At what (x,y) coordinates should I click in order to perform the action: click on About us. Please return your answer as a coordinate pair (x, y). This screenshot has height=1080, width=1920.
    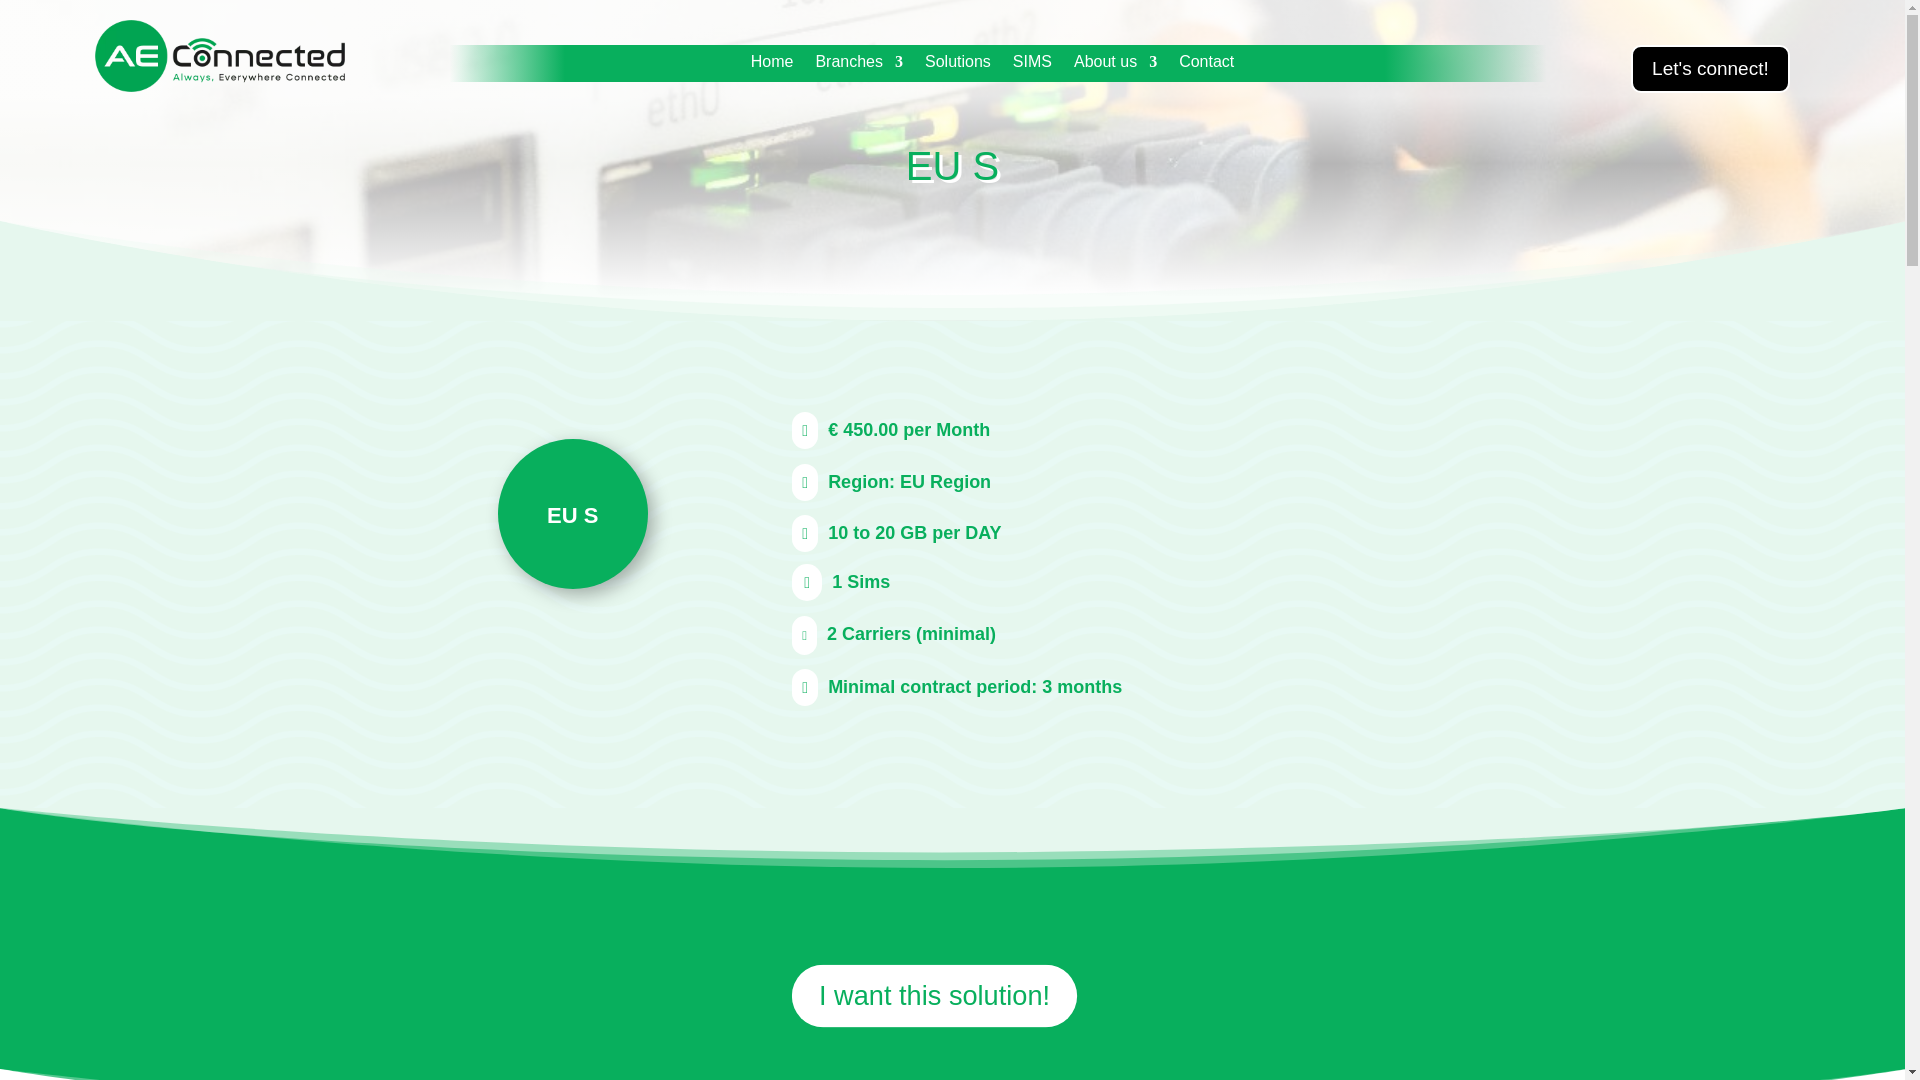
    Looking at the image, I should click on (1115, 66).